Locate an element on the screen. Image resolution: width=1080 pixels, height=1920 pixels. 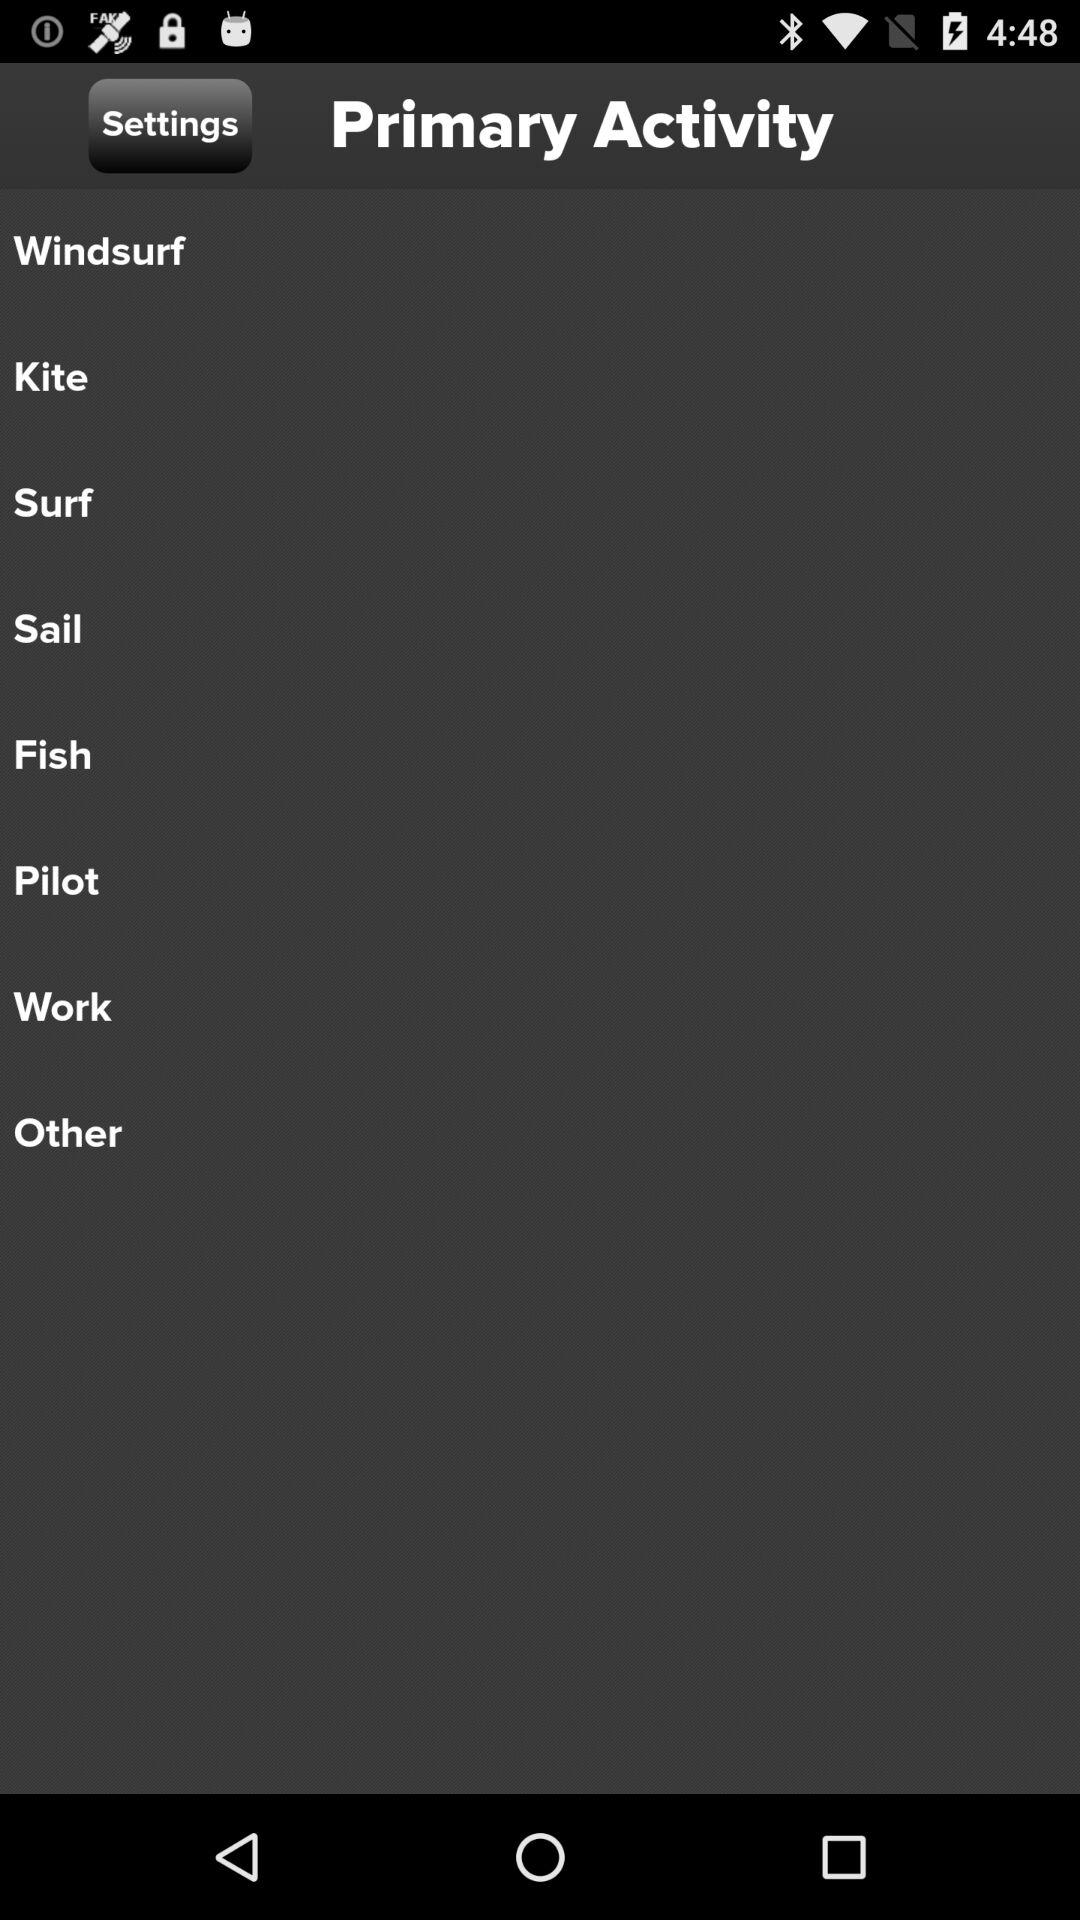
select the icon above other icon is located at coordinates (526, 1008).